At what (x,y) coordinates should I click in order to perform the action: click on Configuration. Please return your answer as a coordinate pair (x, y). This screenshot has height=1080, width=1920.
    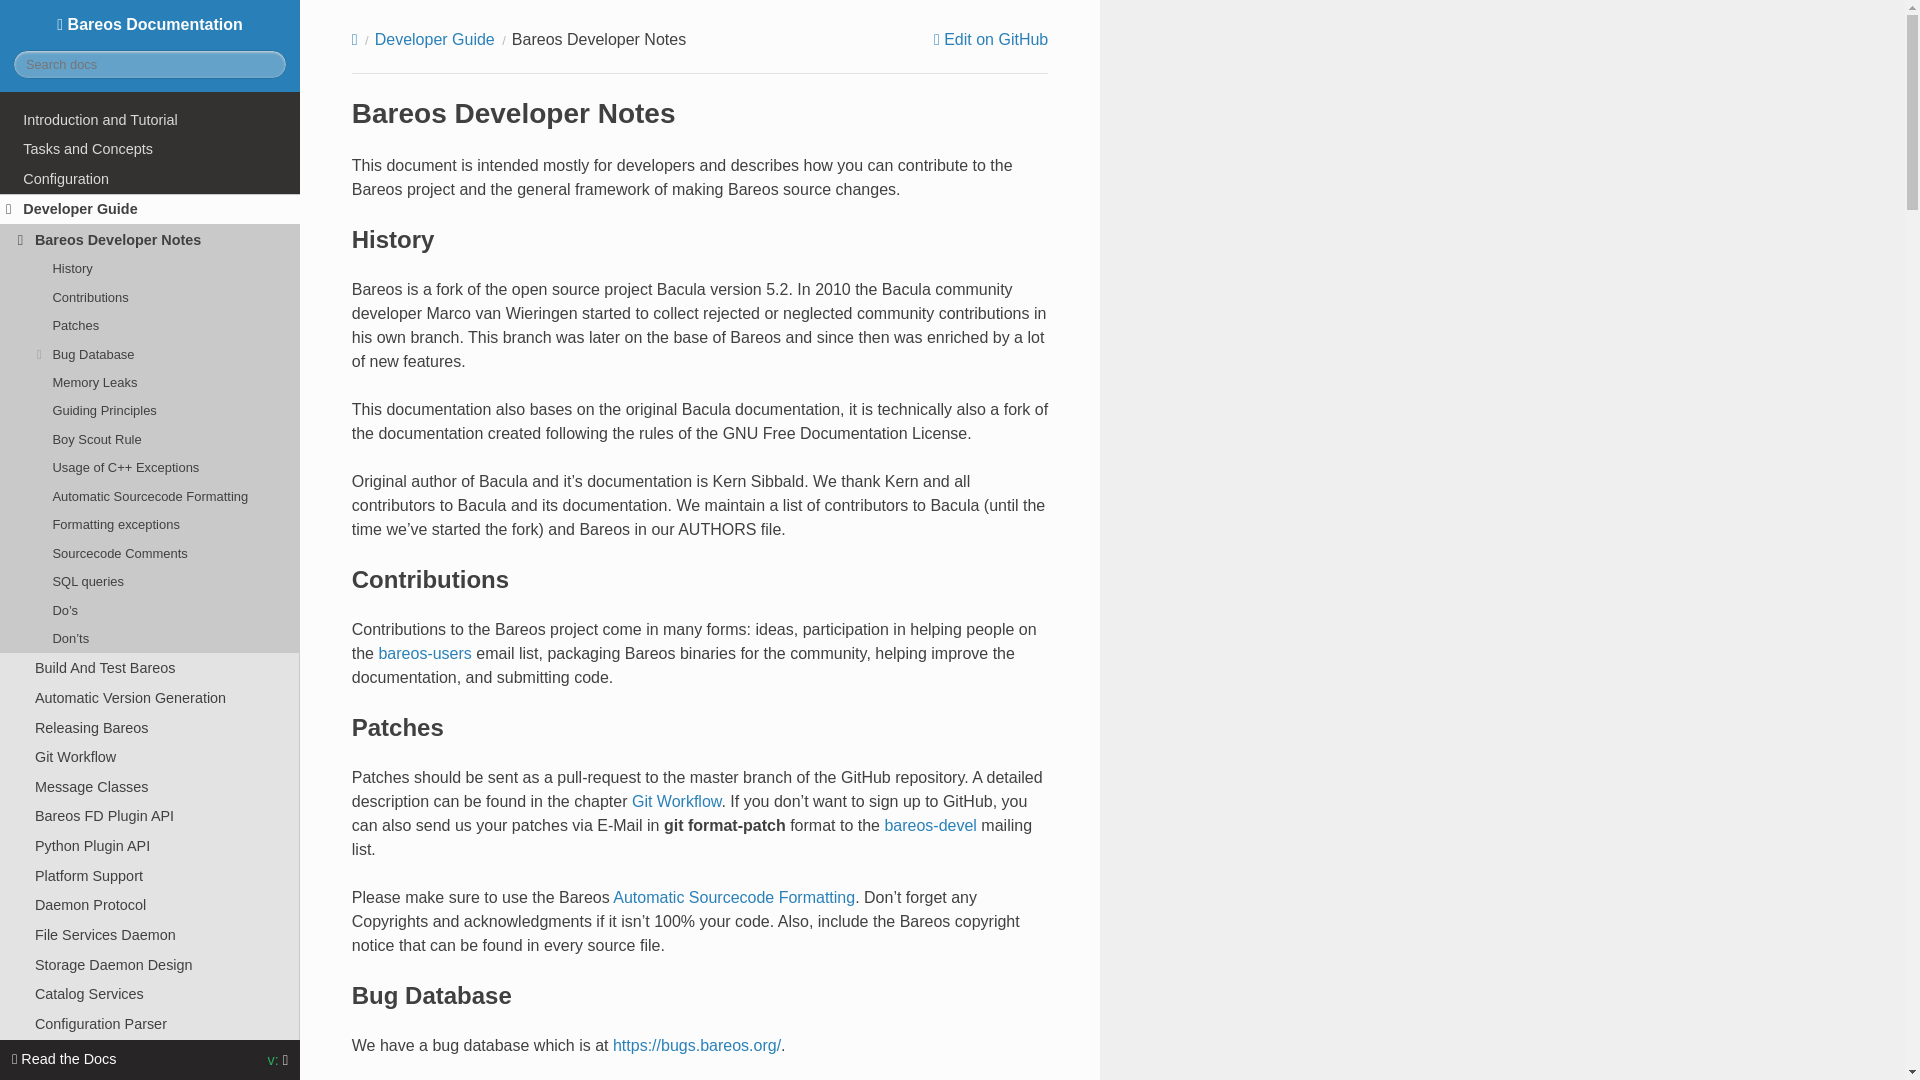
    Looking at the image, I should click on (150, 179).